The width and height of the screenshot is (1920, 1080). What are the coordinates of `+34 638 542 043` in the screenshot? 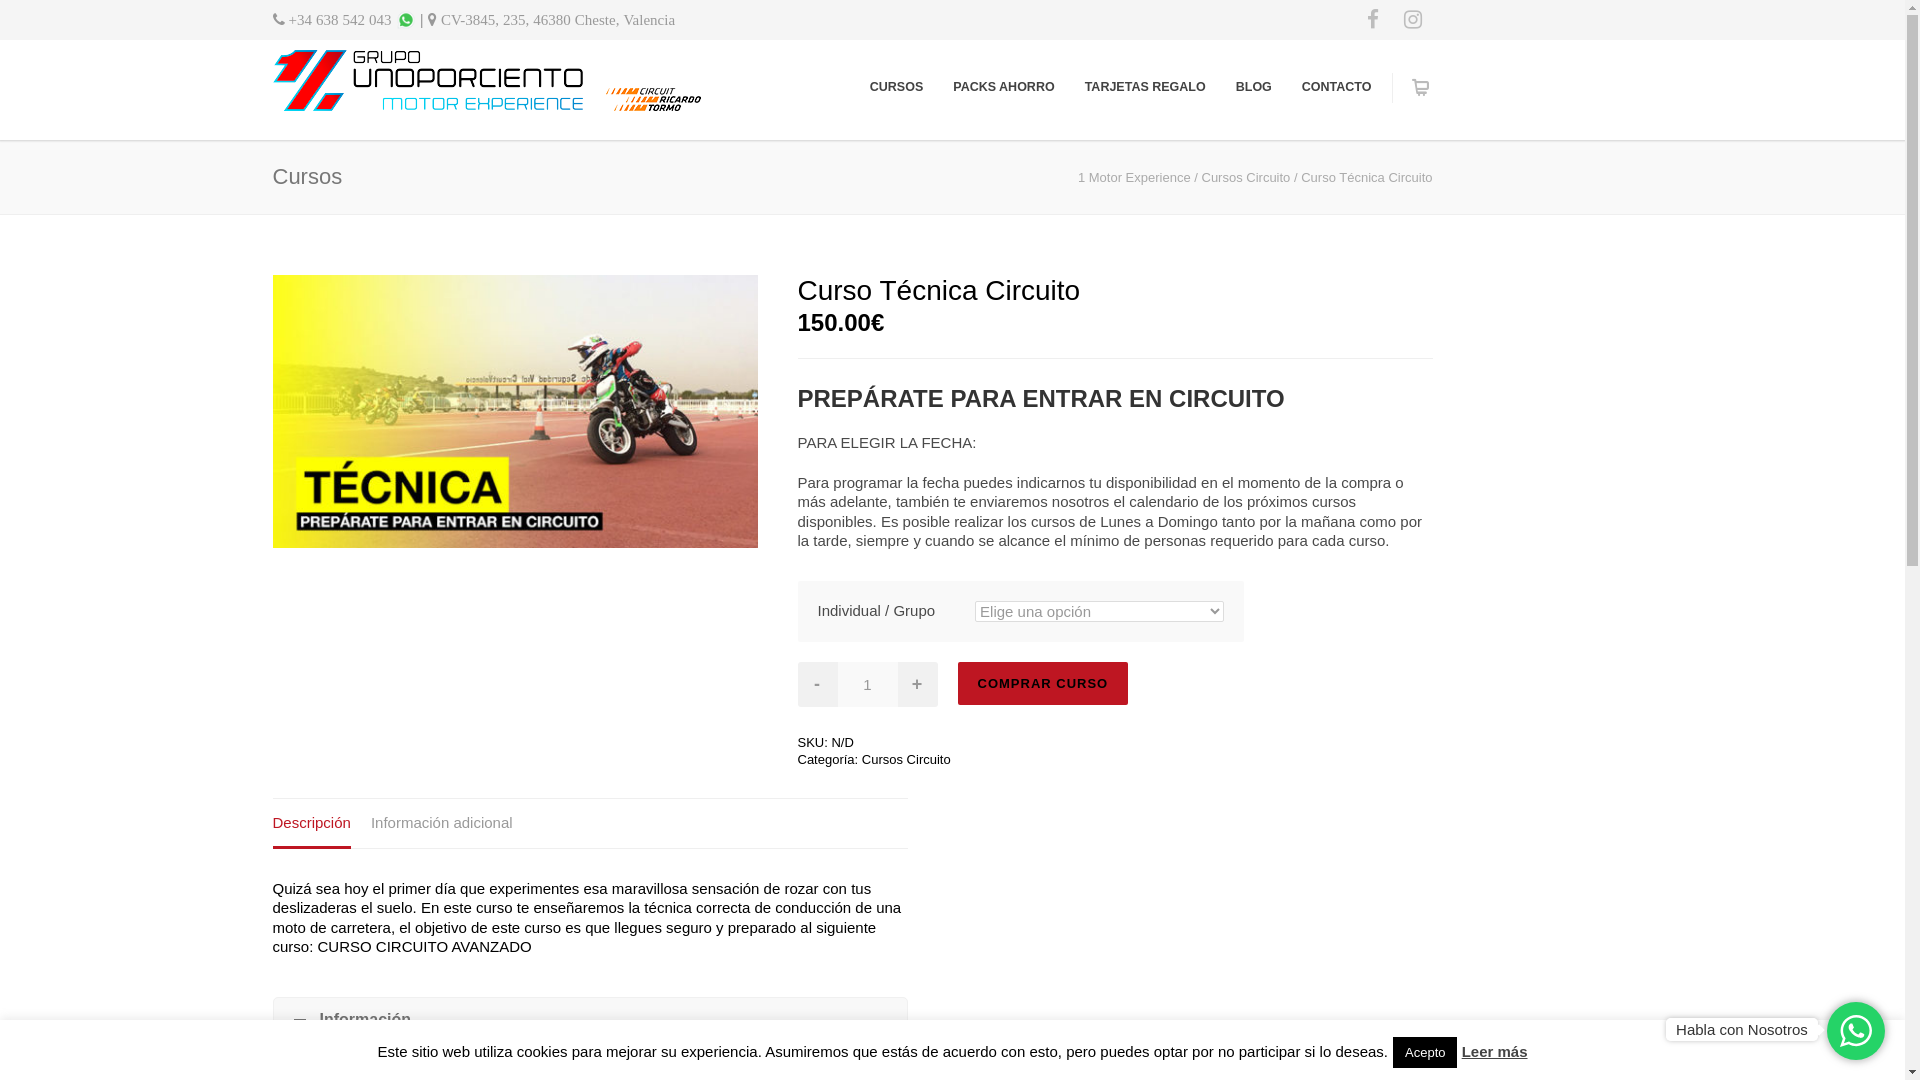 It's located at (332, 20).